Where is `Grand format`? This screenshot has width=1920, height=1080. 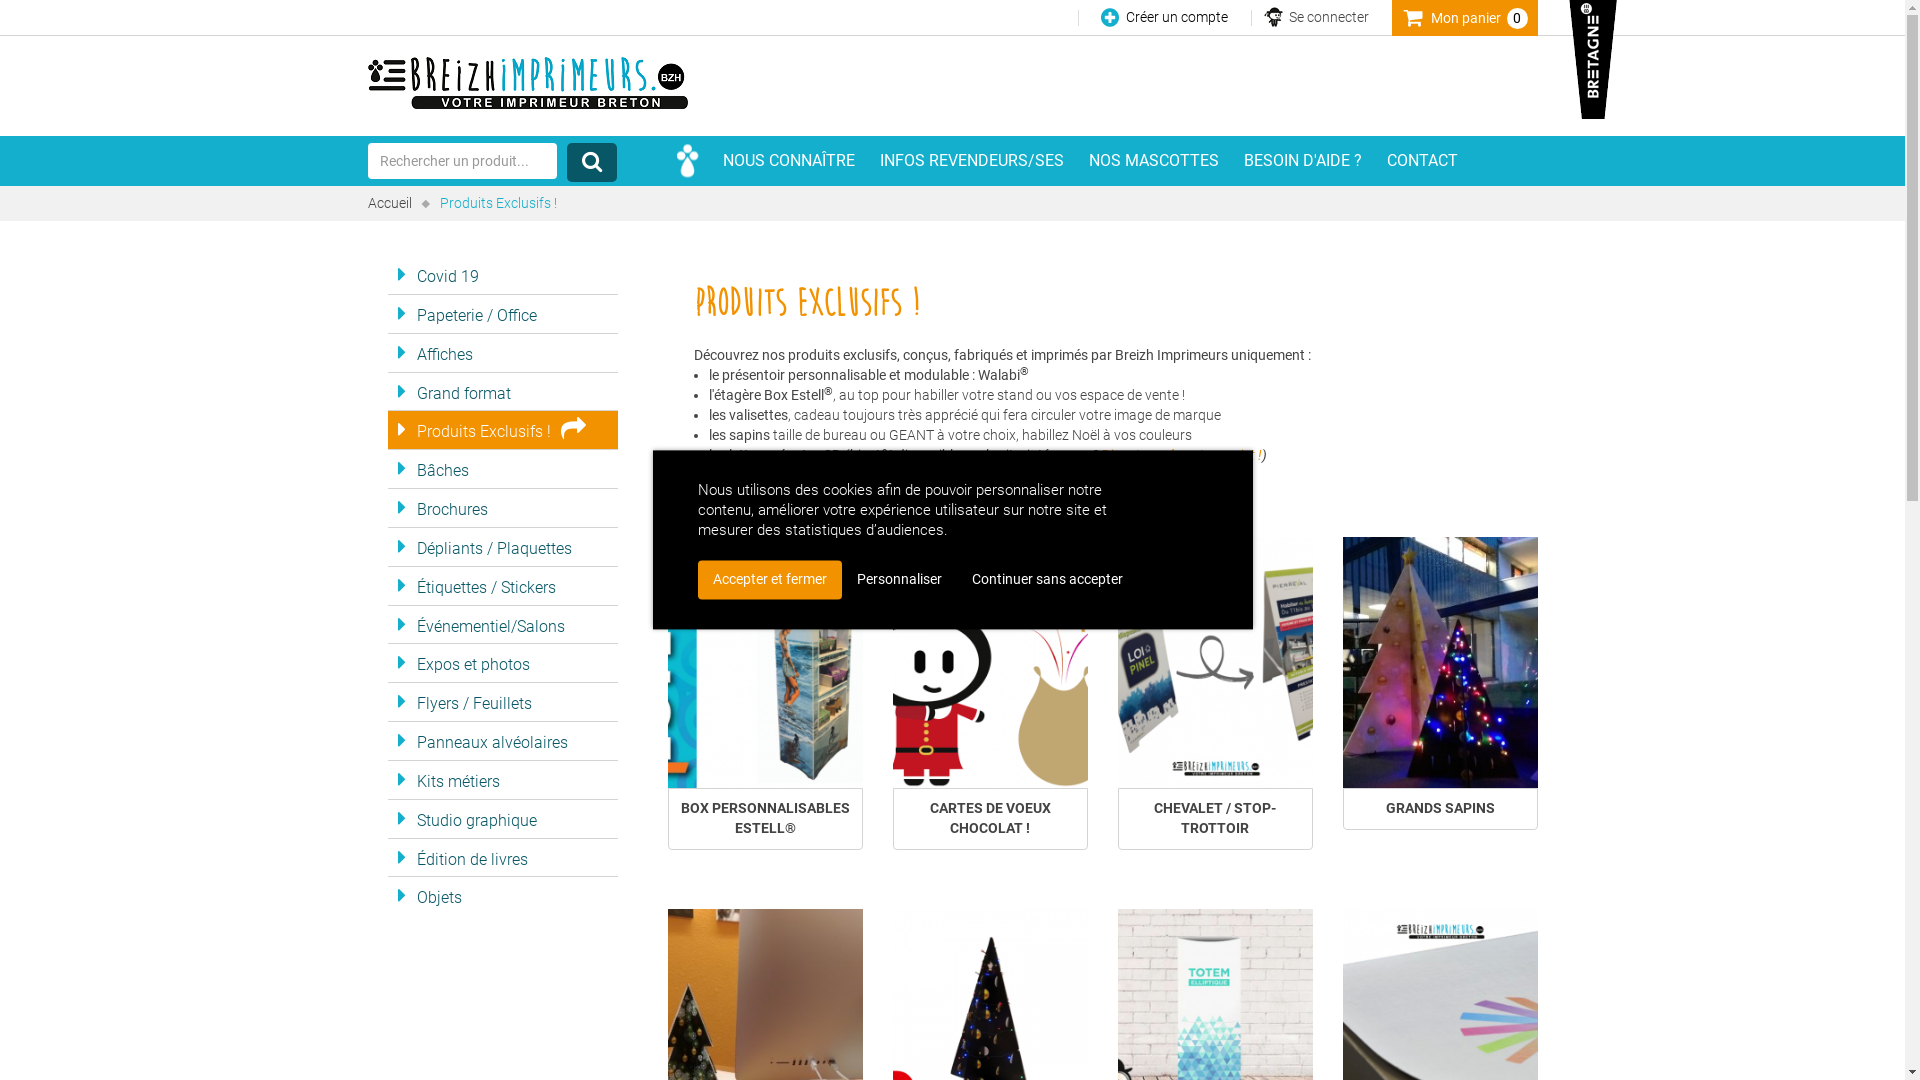 Grand format is located at coordinates (503, 392).